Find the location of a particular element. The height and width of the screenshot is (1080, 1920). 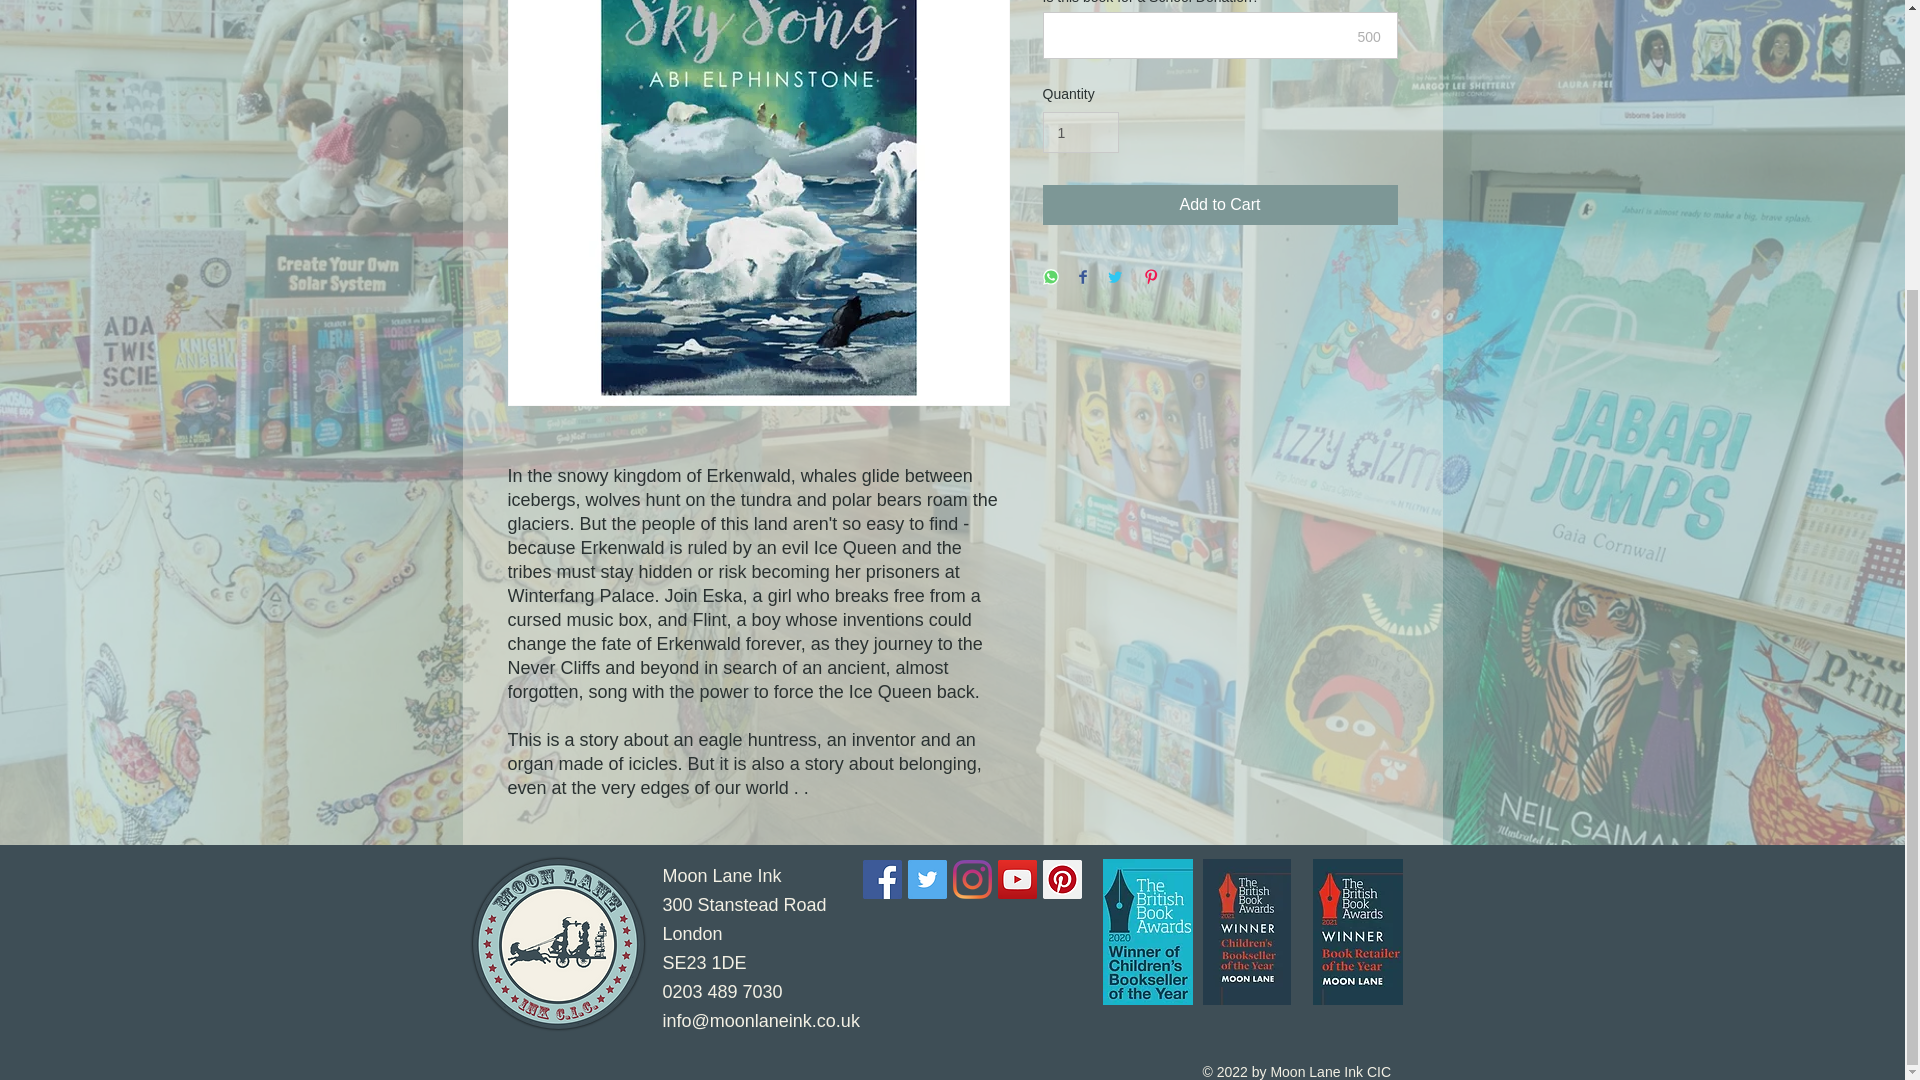

1 is located at coordinates (1080, 132).